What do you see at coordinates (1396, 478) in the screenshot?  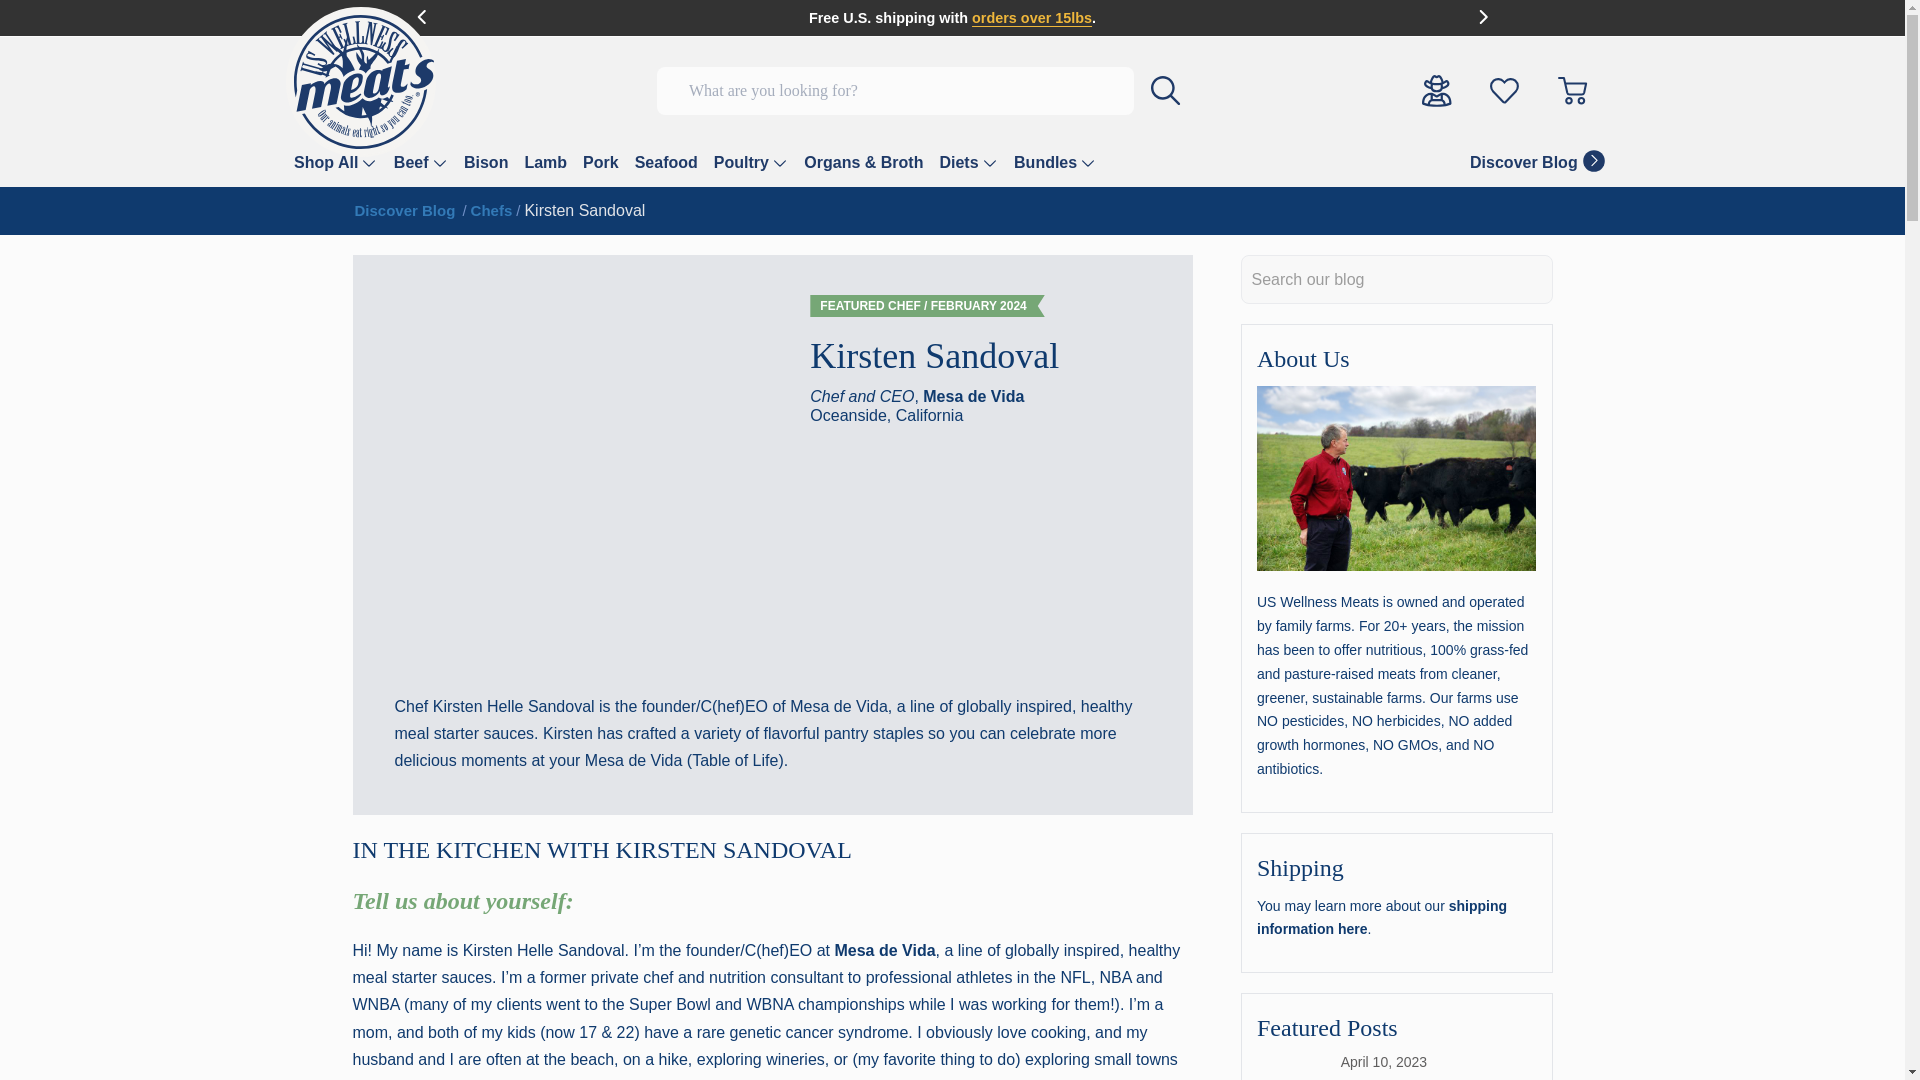 I see `John Wood` at bounding box center [1396, 478].